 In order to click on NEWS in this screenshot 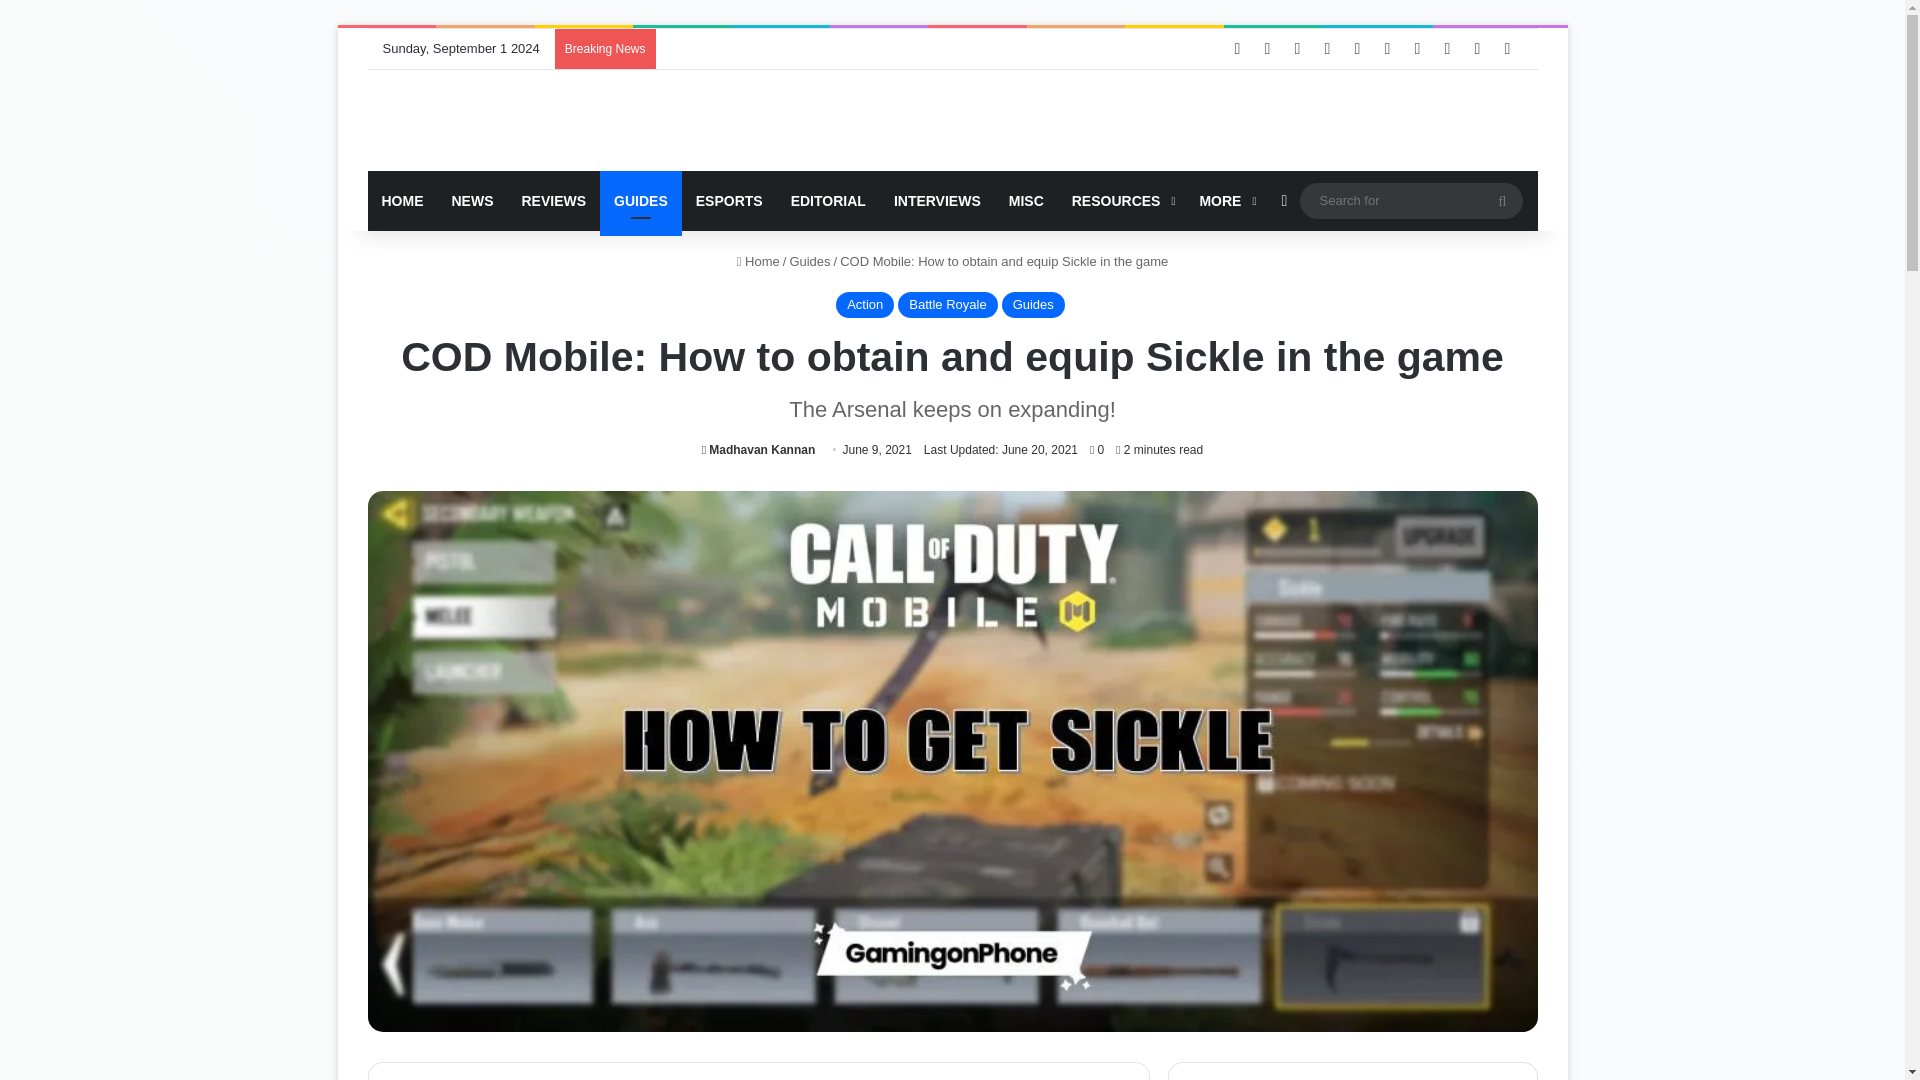, I will do `click(472, 200)`.